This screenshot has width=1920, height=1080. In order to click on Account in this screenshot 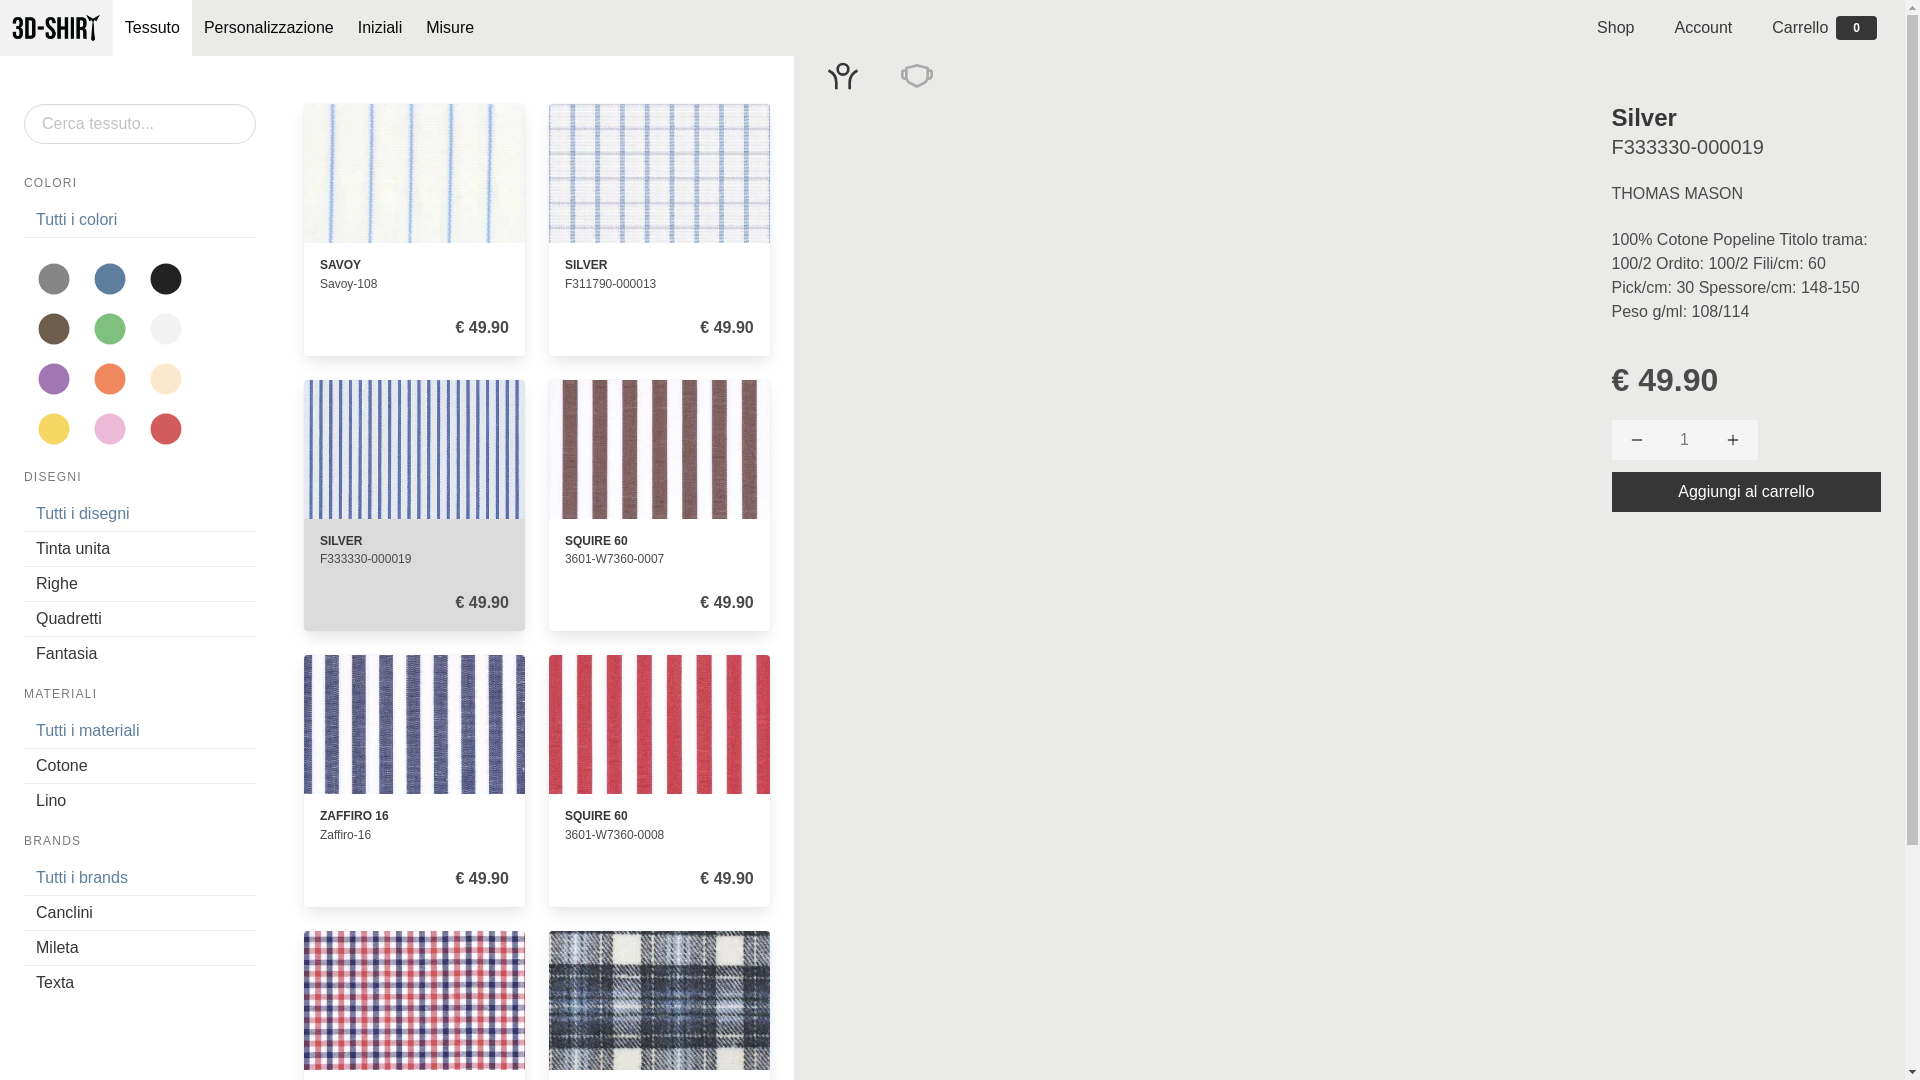, I will do `click(1703, 28)`.